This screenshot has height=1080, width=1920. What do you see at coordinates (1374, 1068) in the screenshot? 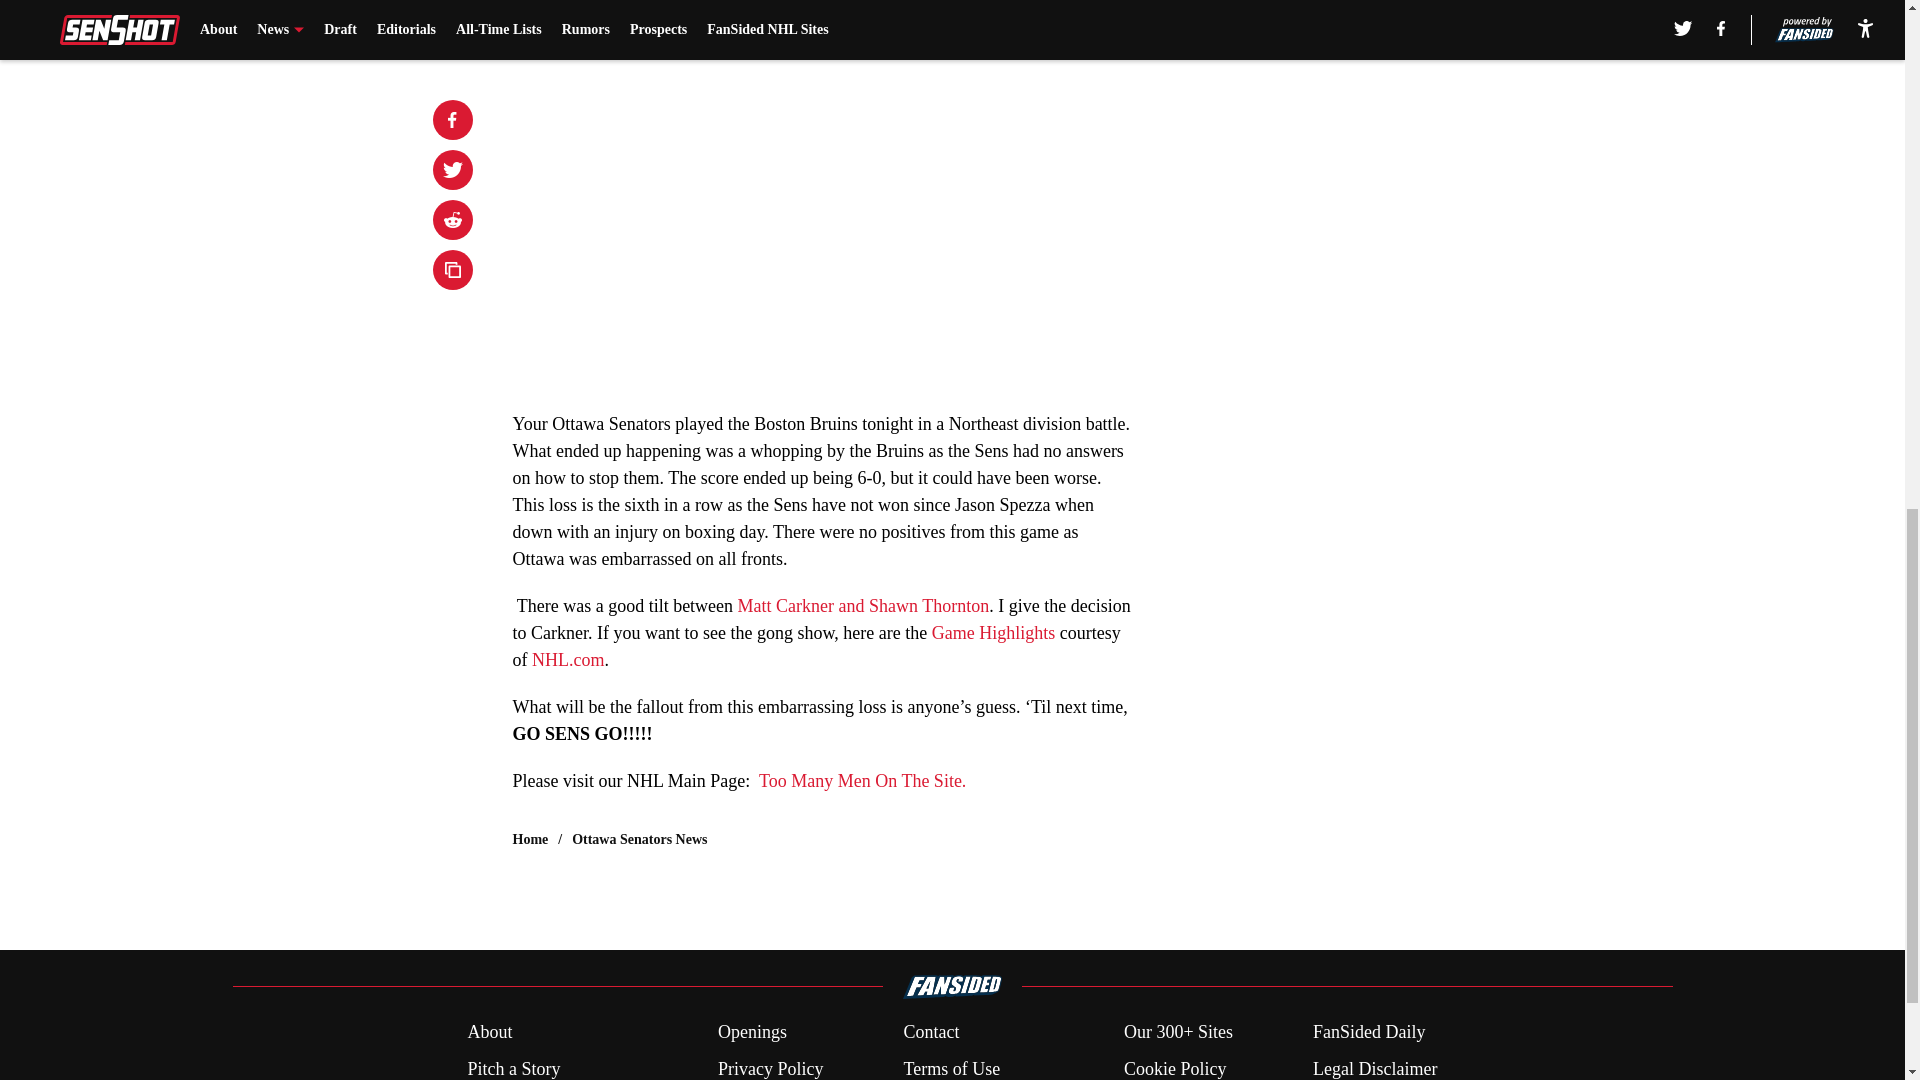
I see `Legal Disclaimer` at bounding box center [1374, 1068].